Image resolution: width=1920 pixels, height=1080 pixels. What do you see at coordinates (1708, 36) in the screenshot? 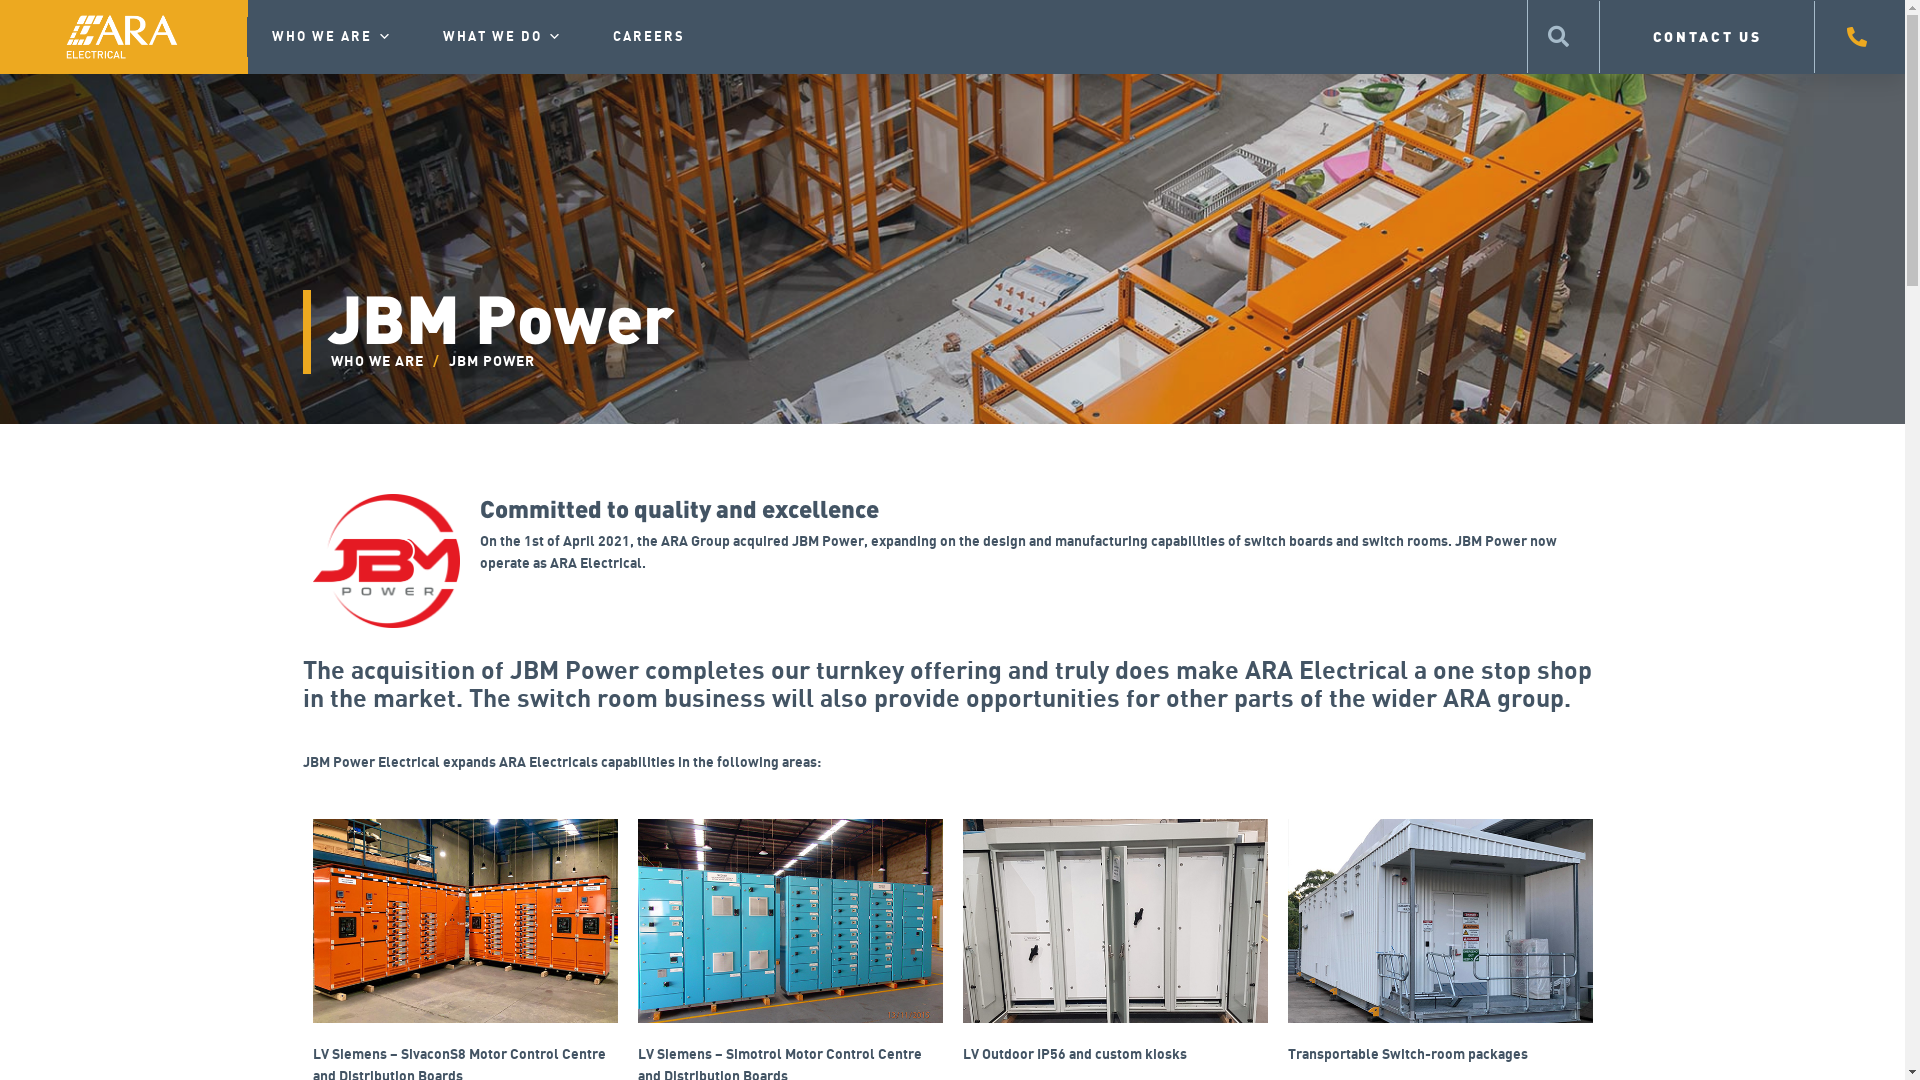
I see `CONTACT US` at bounding box center [1708, 36].